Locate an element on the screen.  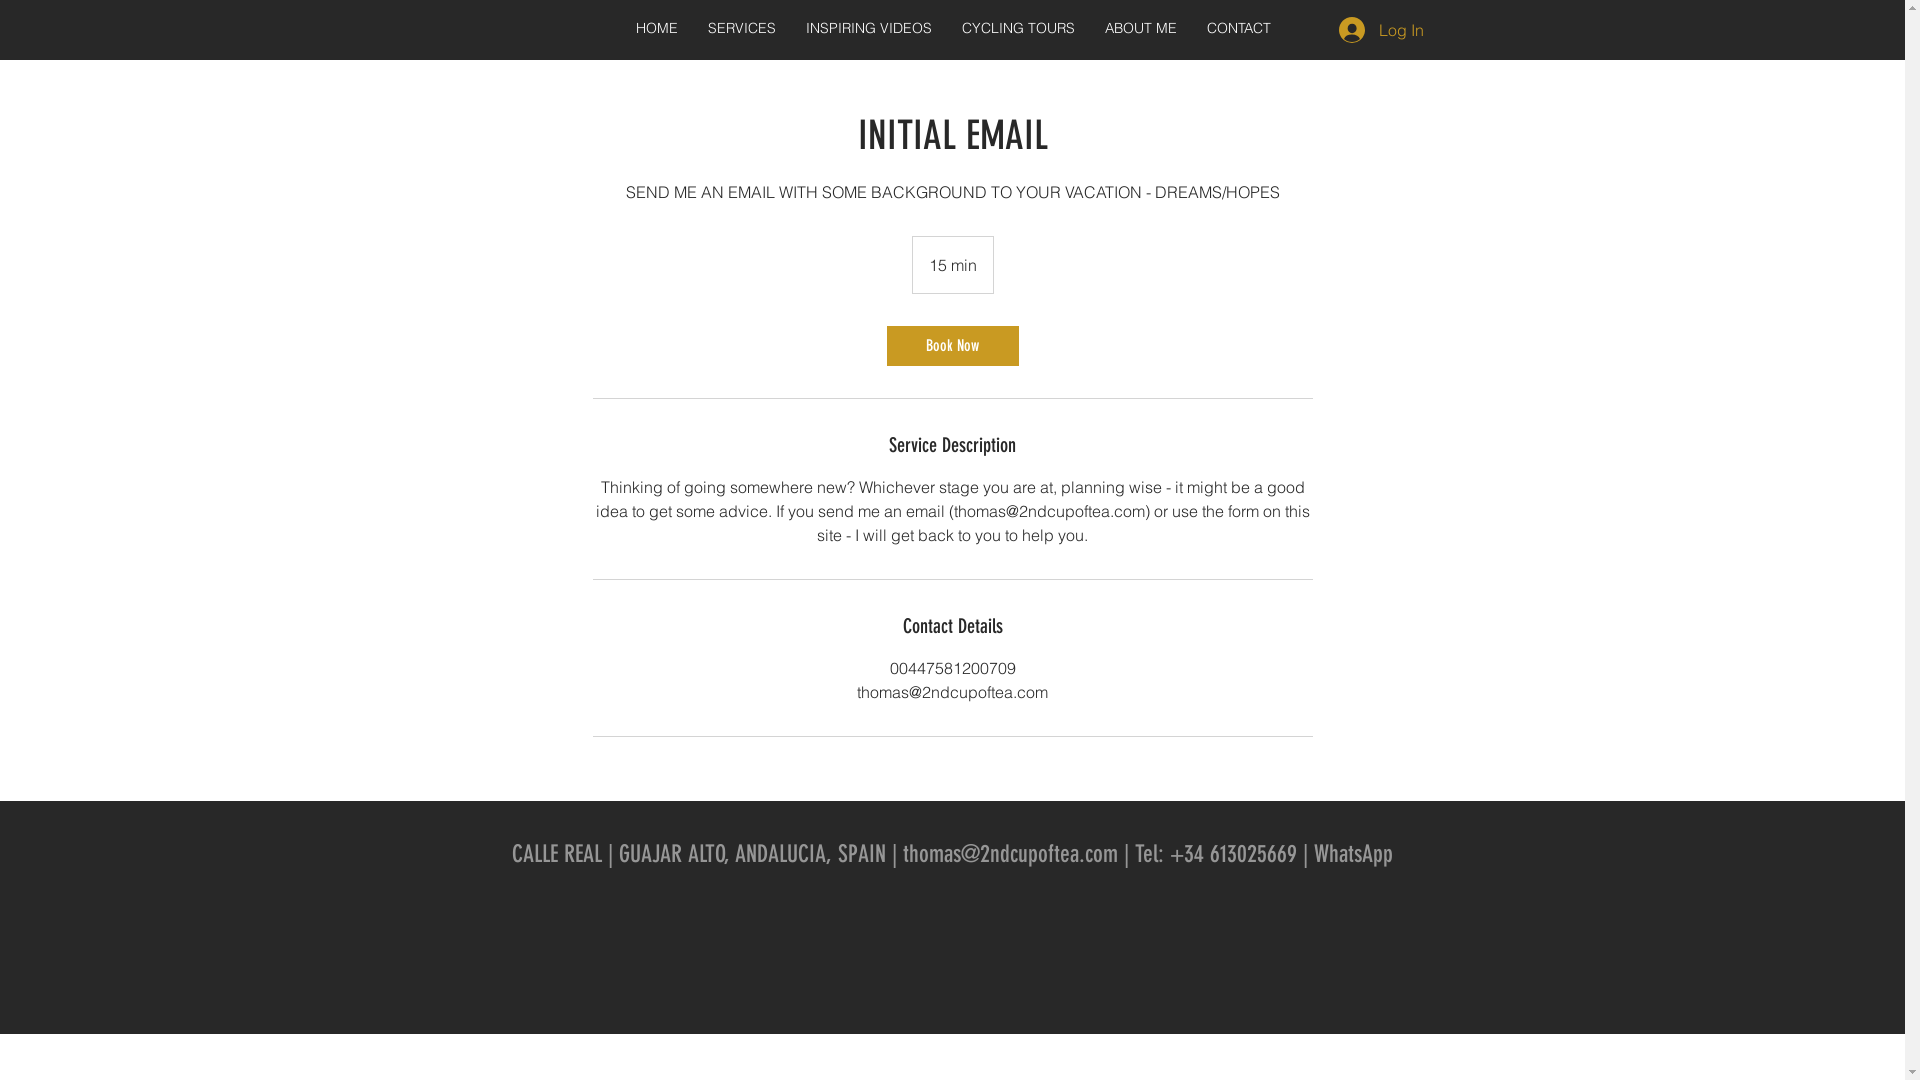
INSPIRING VIDEOS is located at coordinates (868, 28).